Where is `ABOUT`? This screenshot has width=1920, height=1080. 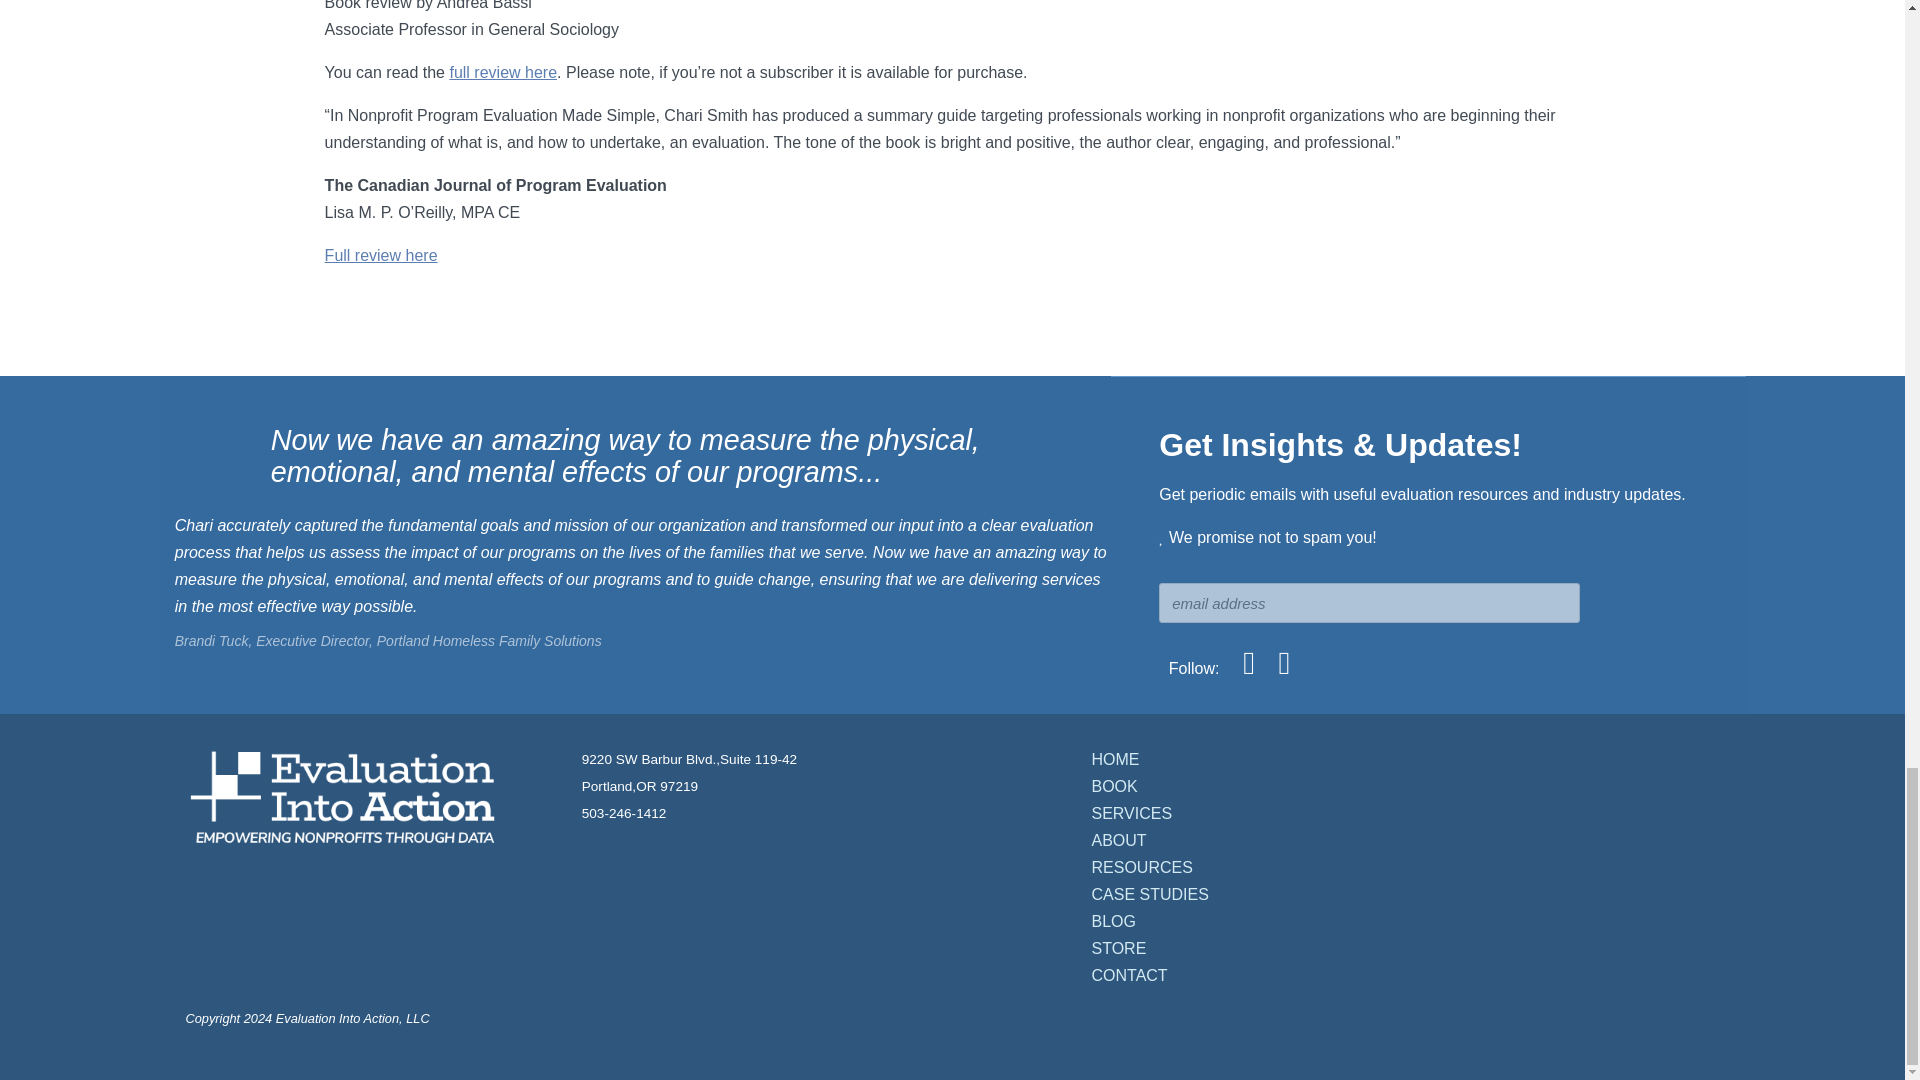
ABOUT is located at coordinates (1118, 840).